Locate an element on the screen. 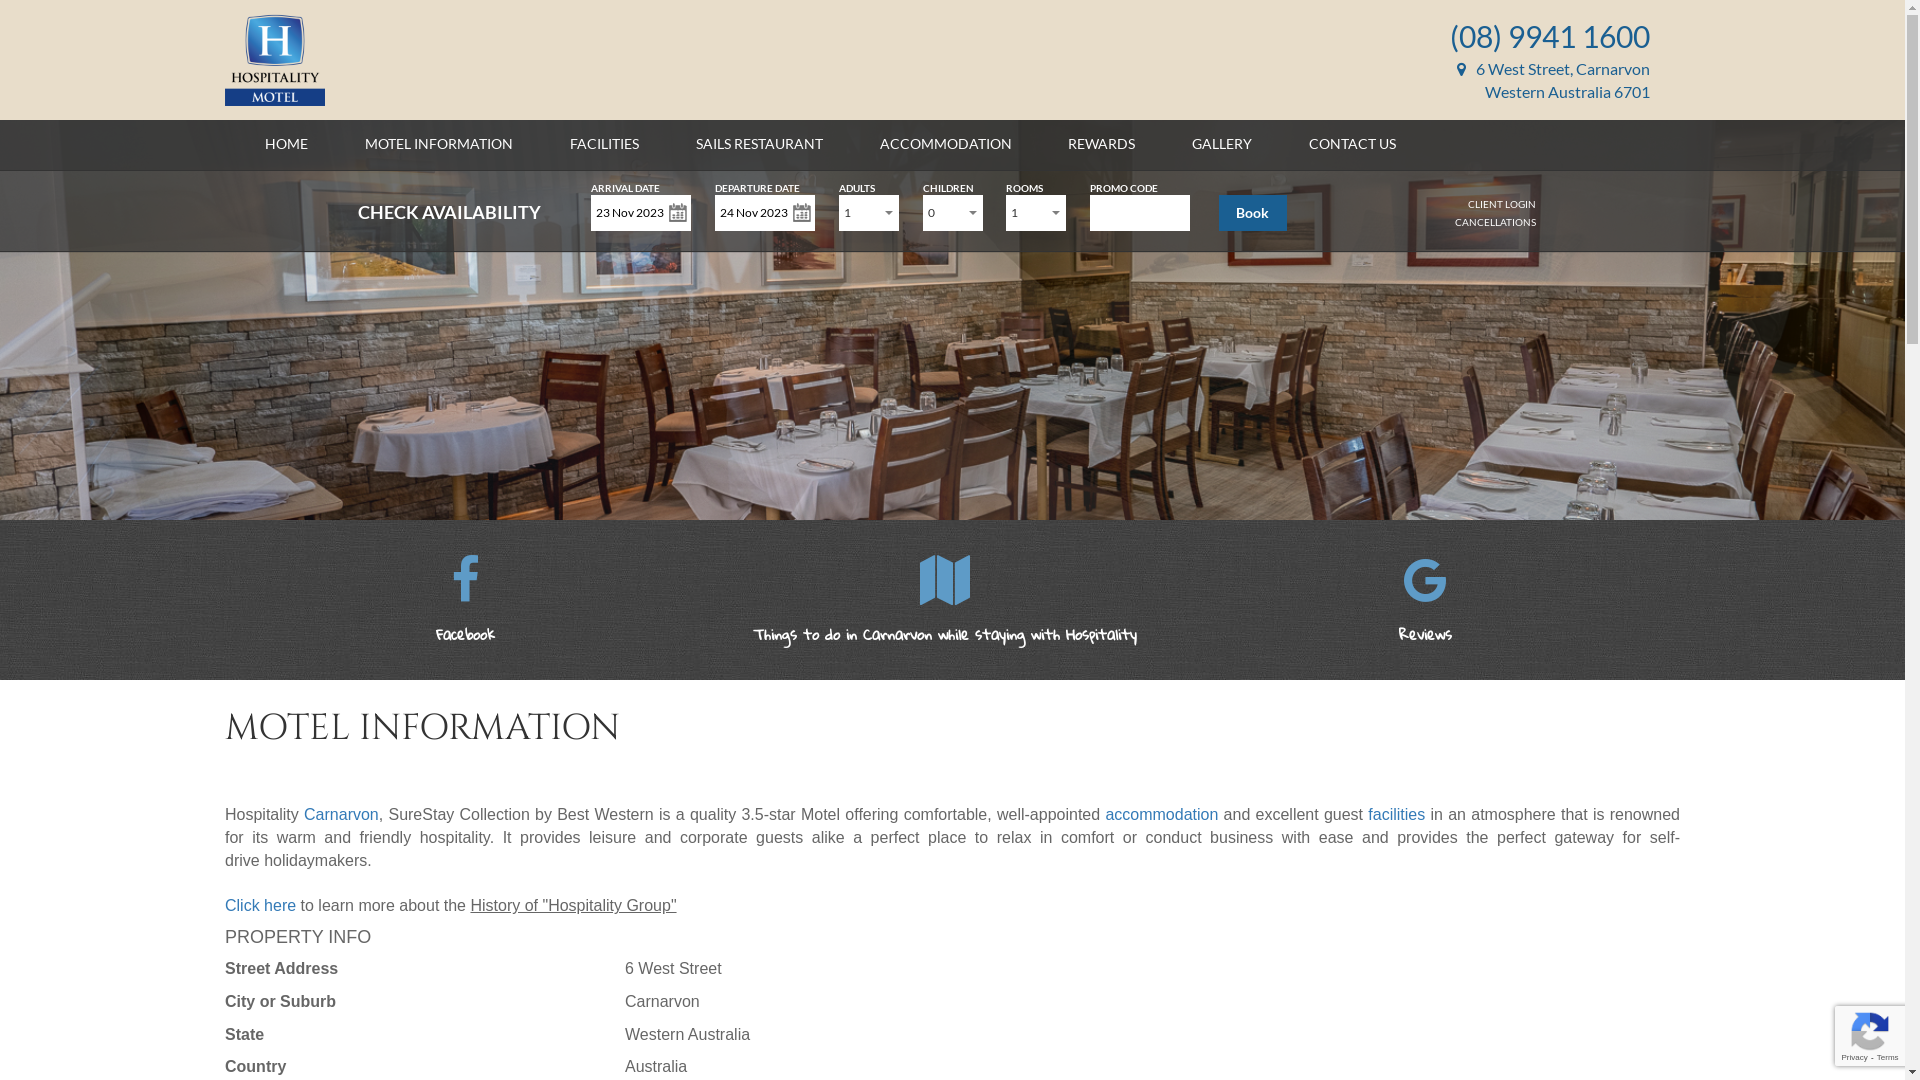 This screenshot has width=1920, height=1080. Carnarvon is located at coordinates (342, 814).